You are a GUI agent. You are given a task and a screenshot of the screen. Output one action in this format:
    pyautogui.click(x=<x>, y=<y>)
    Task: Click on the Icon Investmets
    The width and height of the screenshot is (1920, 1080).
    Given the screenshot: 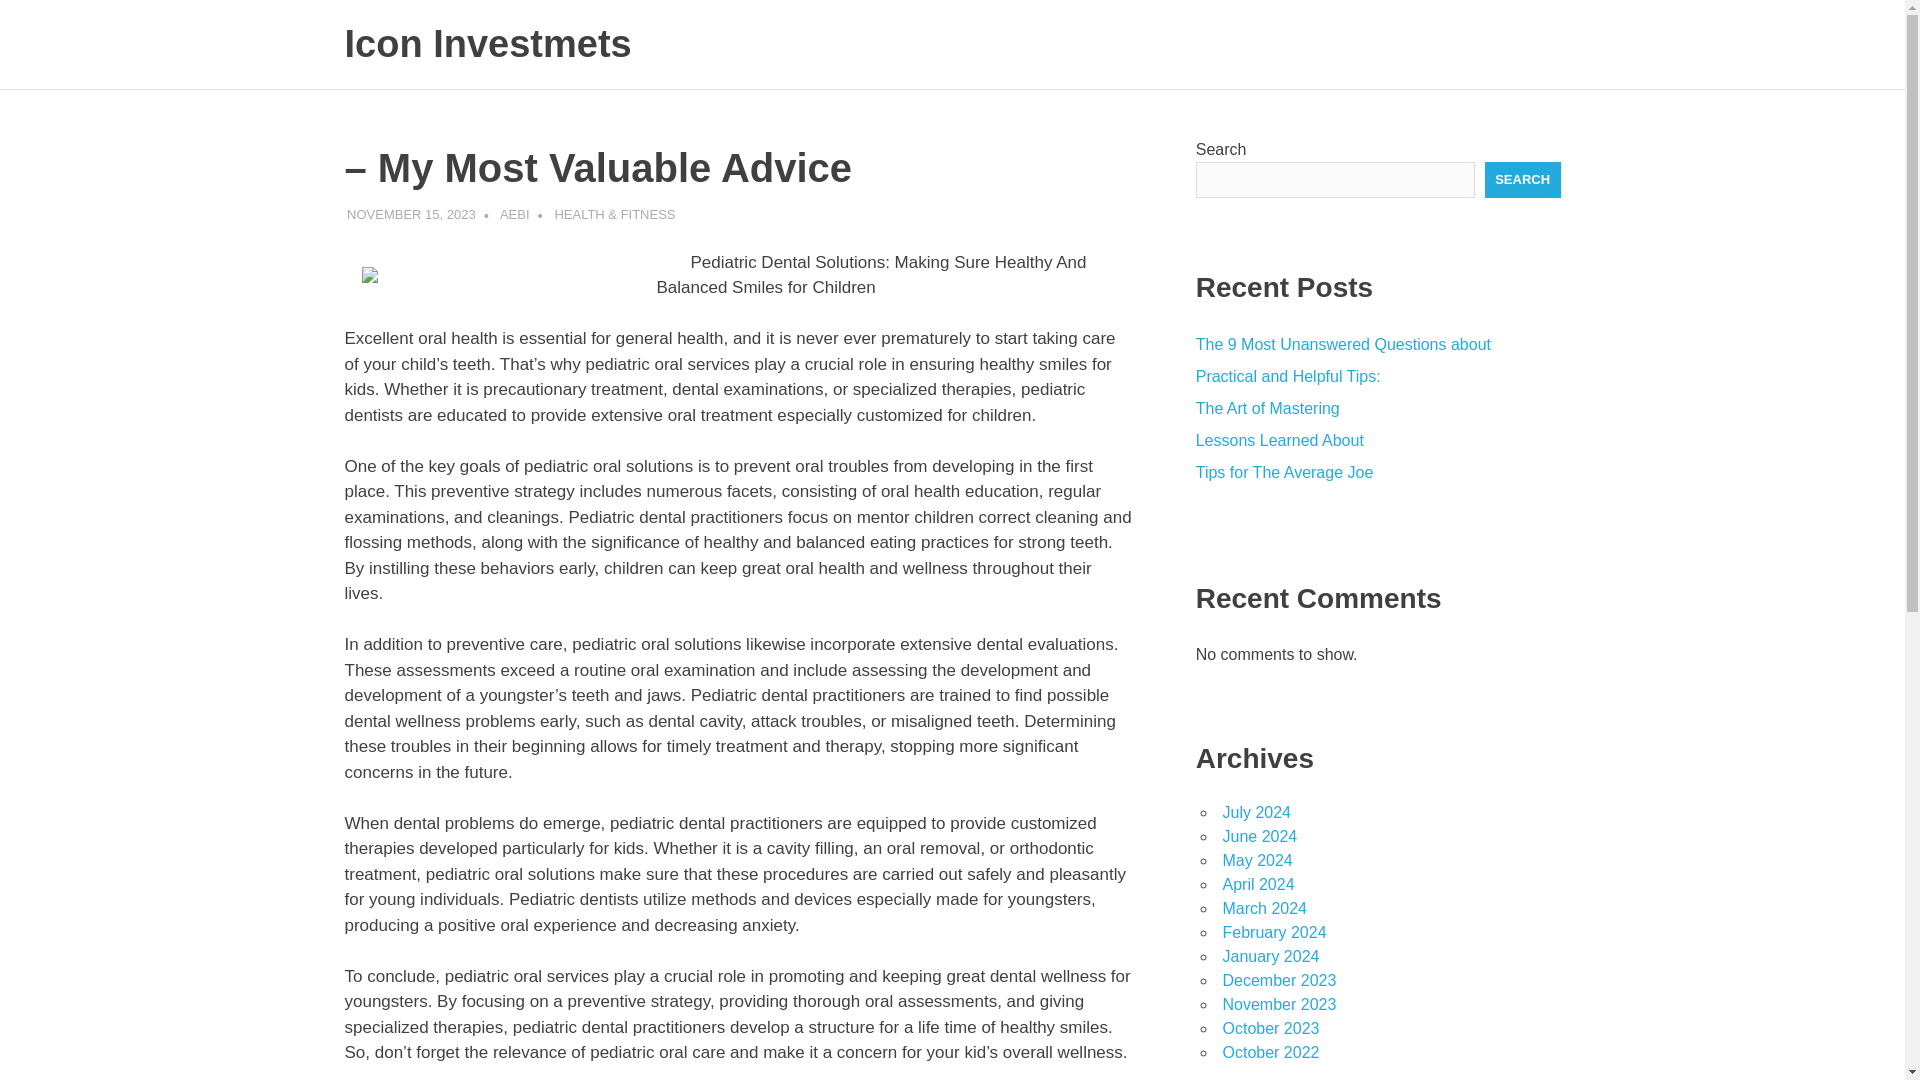 What is the action you would take?
    pyautogui.click(x=487, y=43)
    